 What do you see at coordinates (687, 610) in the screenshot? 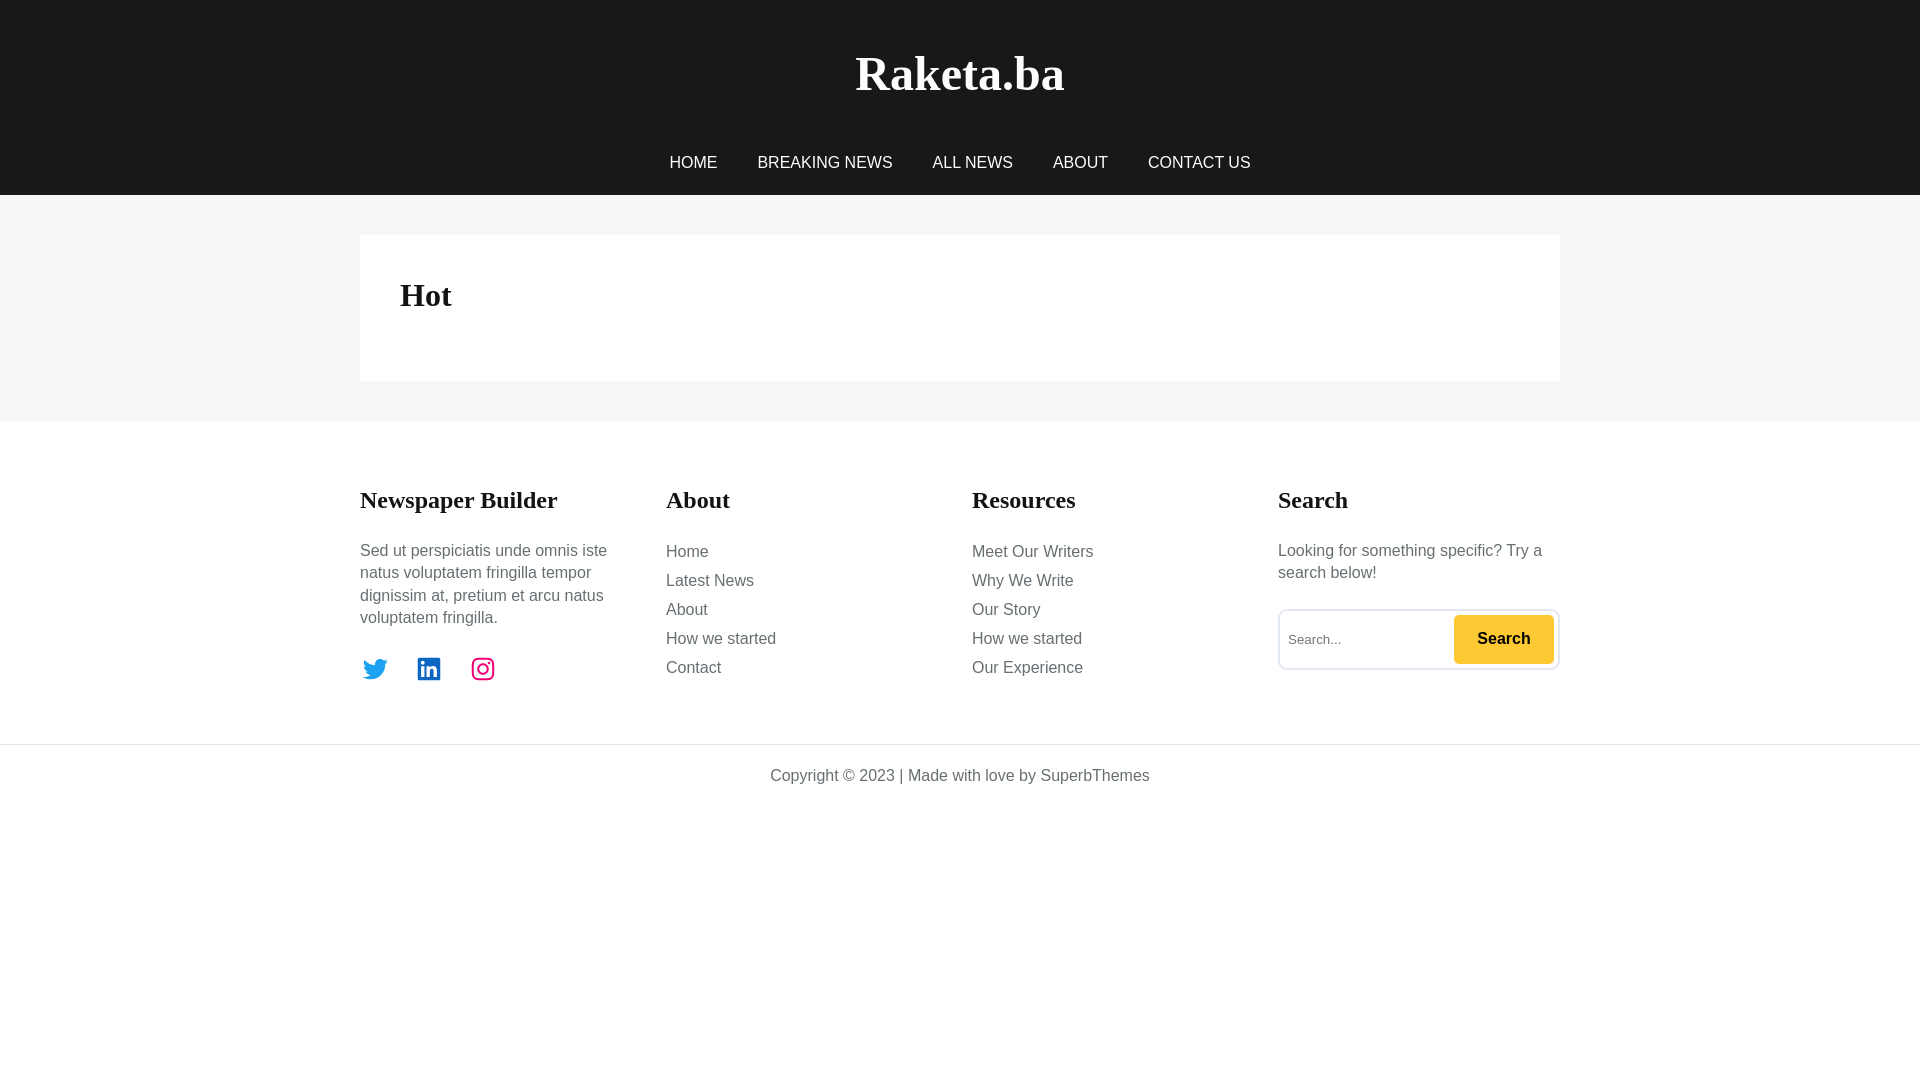
I see `About` at bounding box center [687, 610].